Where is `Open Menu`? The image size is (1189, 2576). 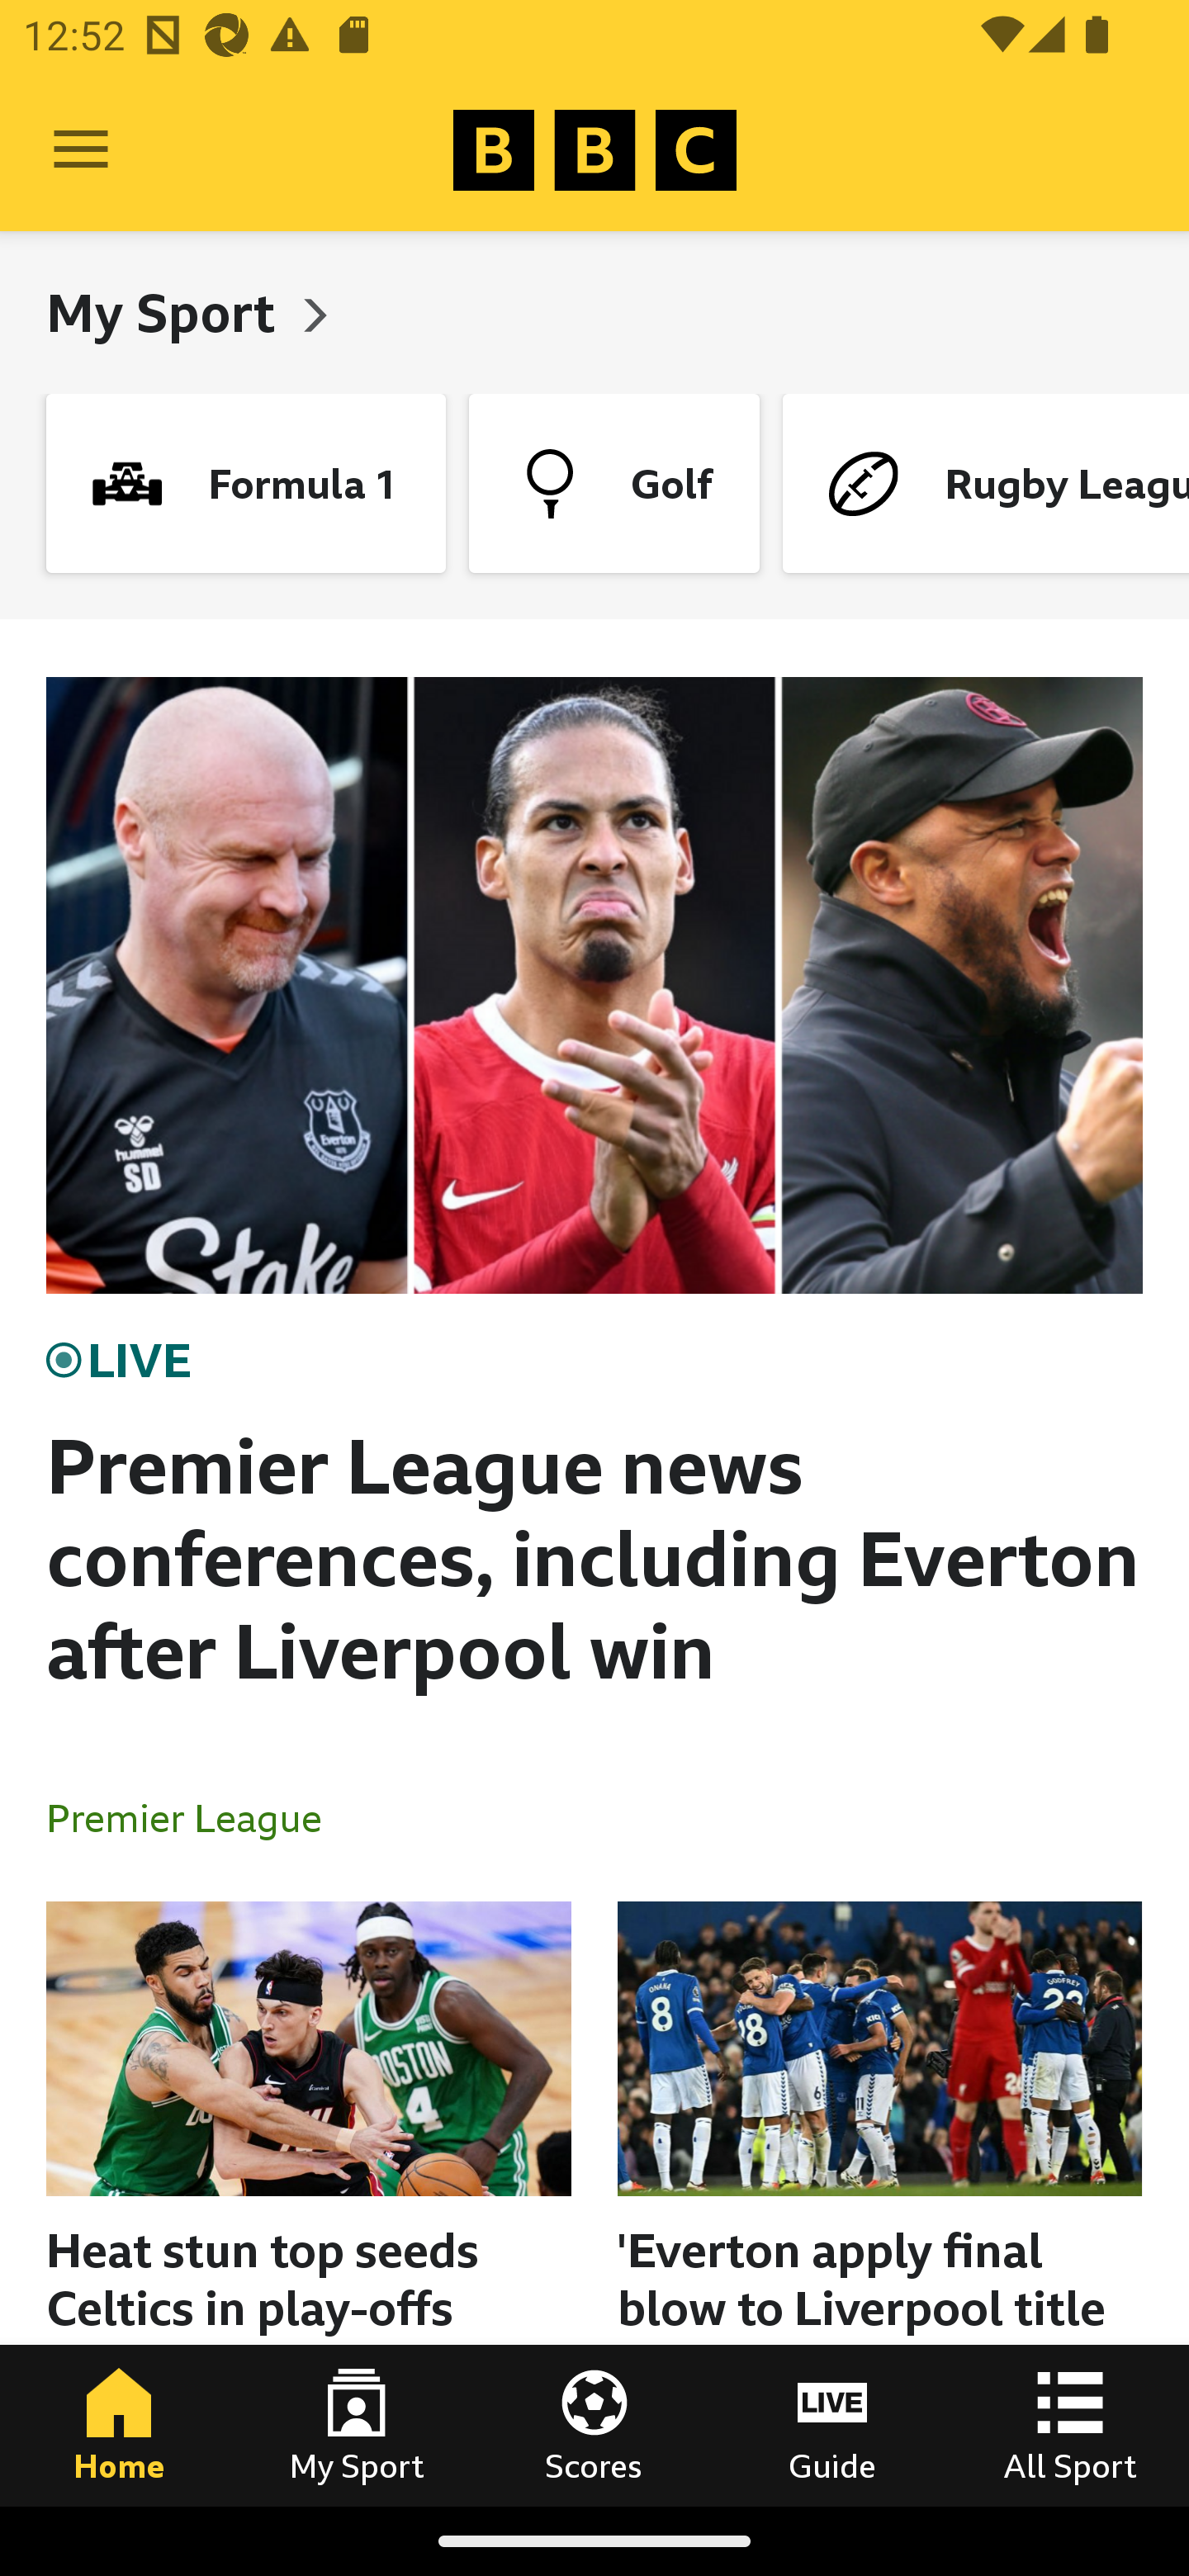 Open Menu is located at coordinates (81, 150).